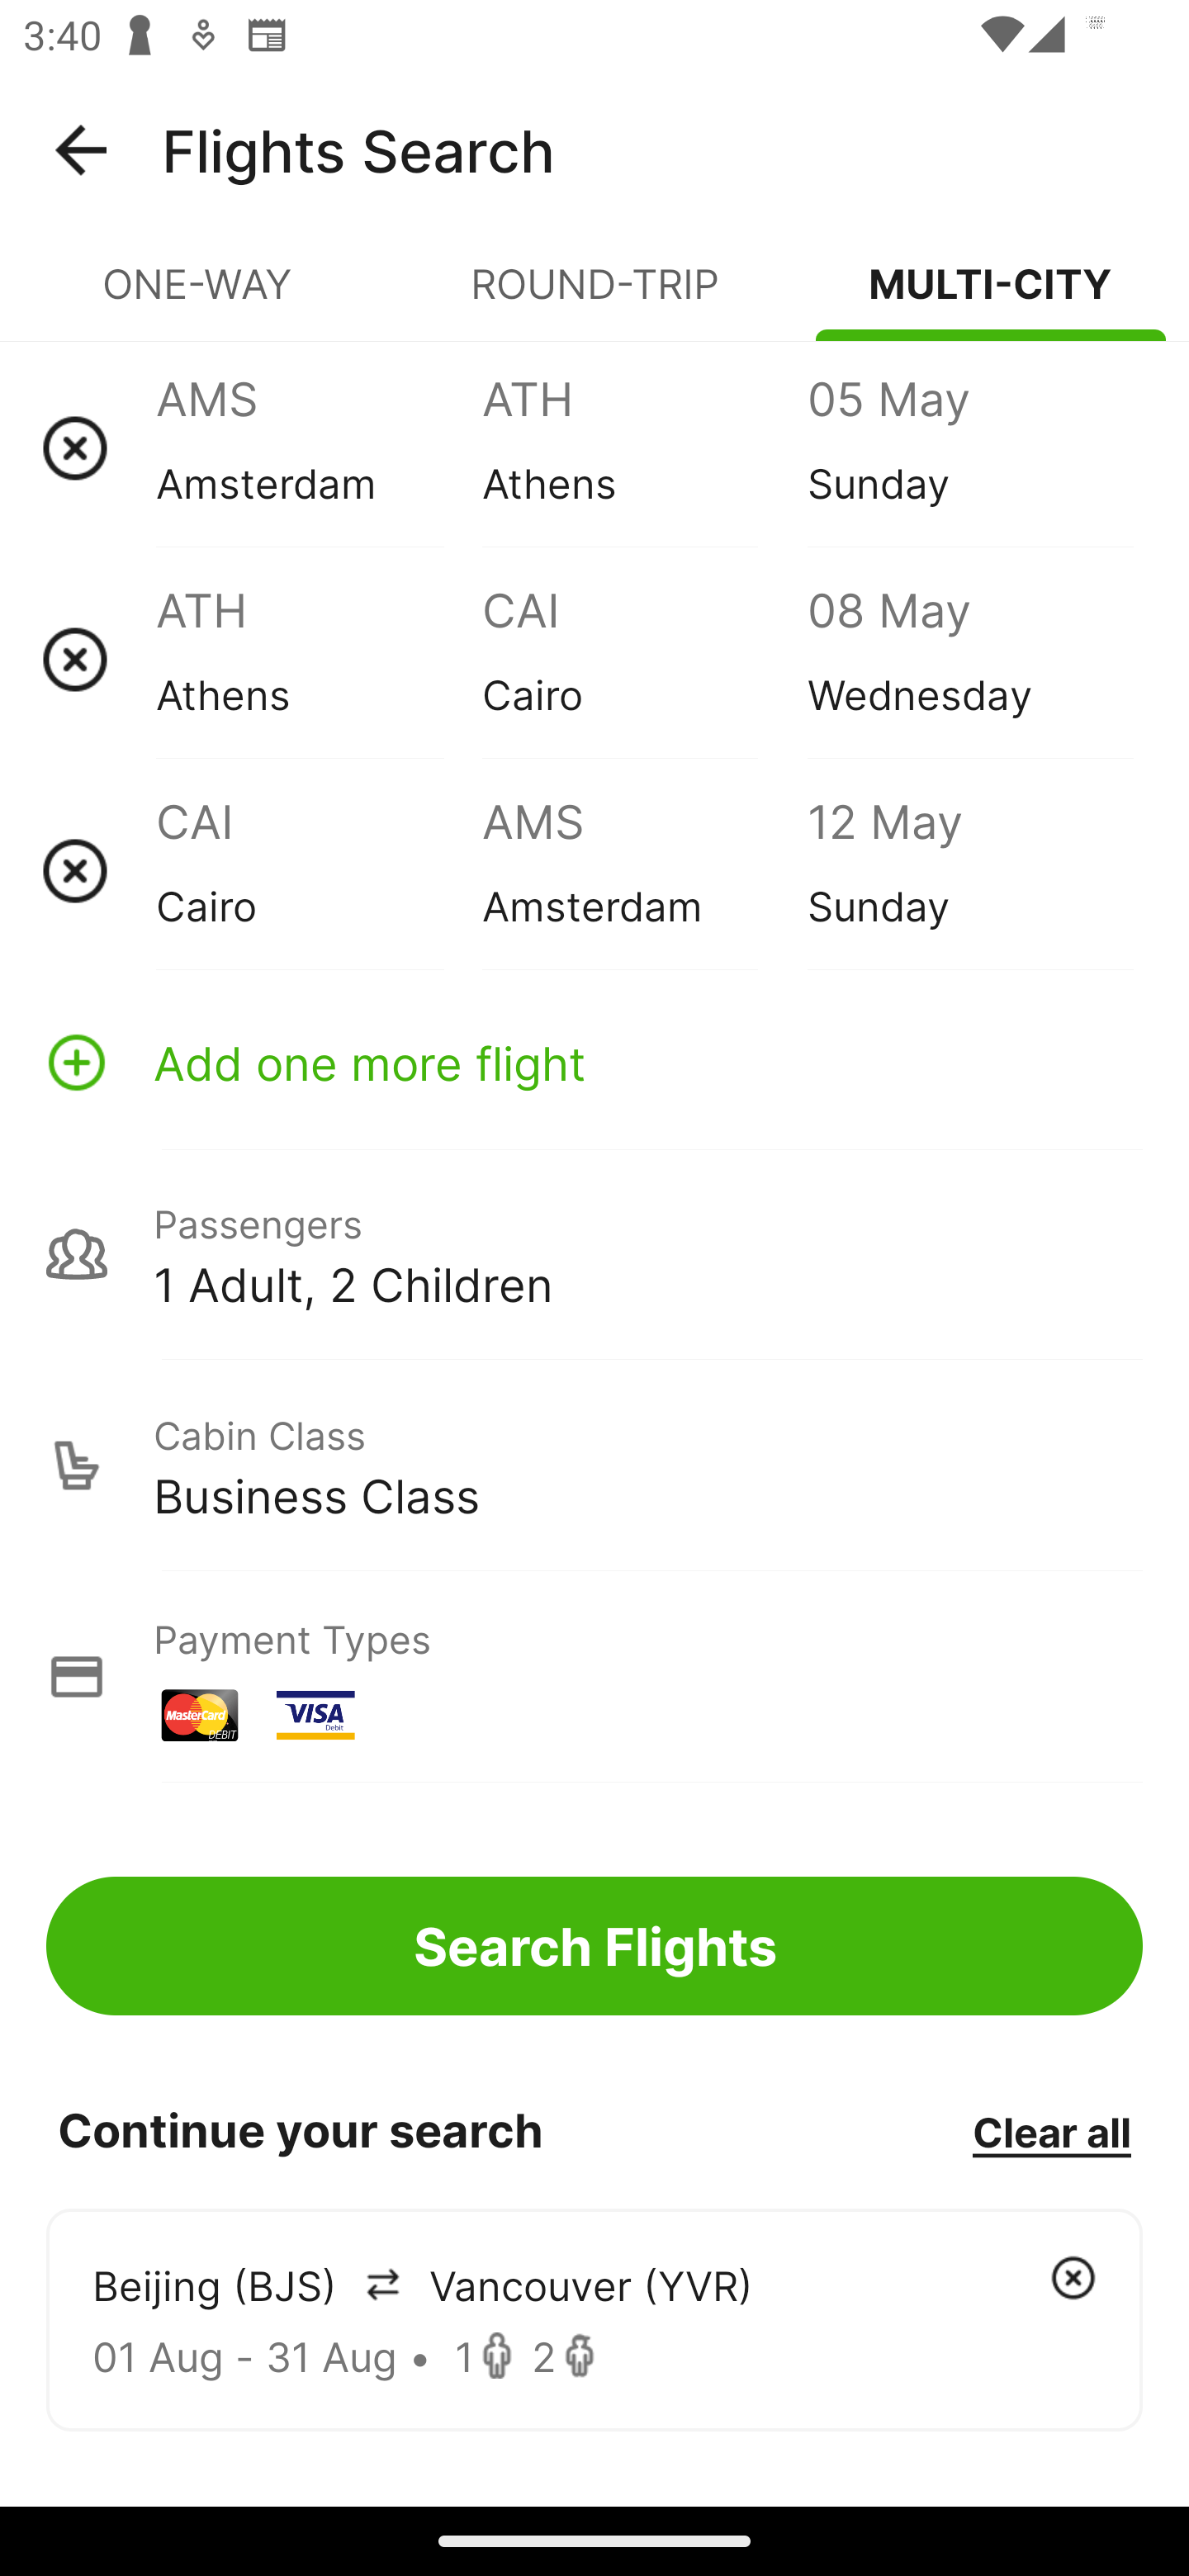 The width and height of the screenshot is (1189, 2576). What do you see at coordinates (319, 659) in the screenshot?
I see `ATH Athens` at bounding box center [319, 659].